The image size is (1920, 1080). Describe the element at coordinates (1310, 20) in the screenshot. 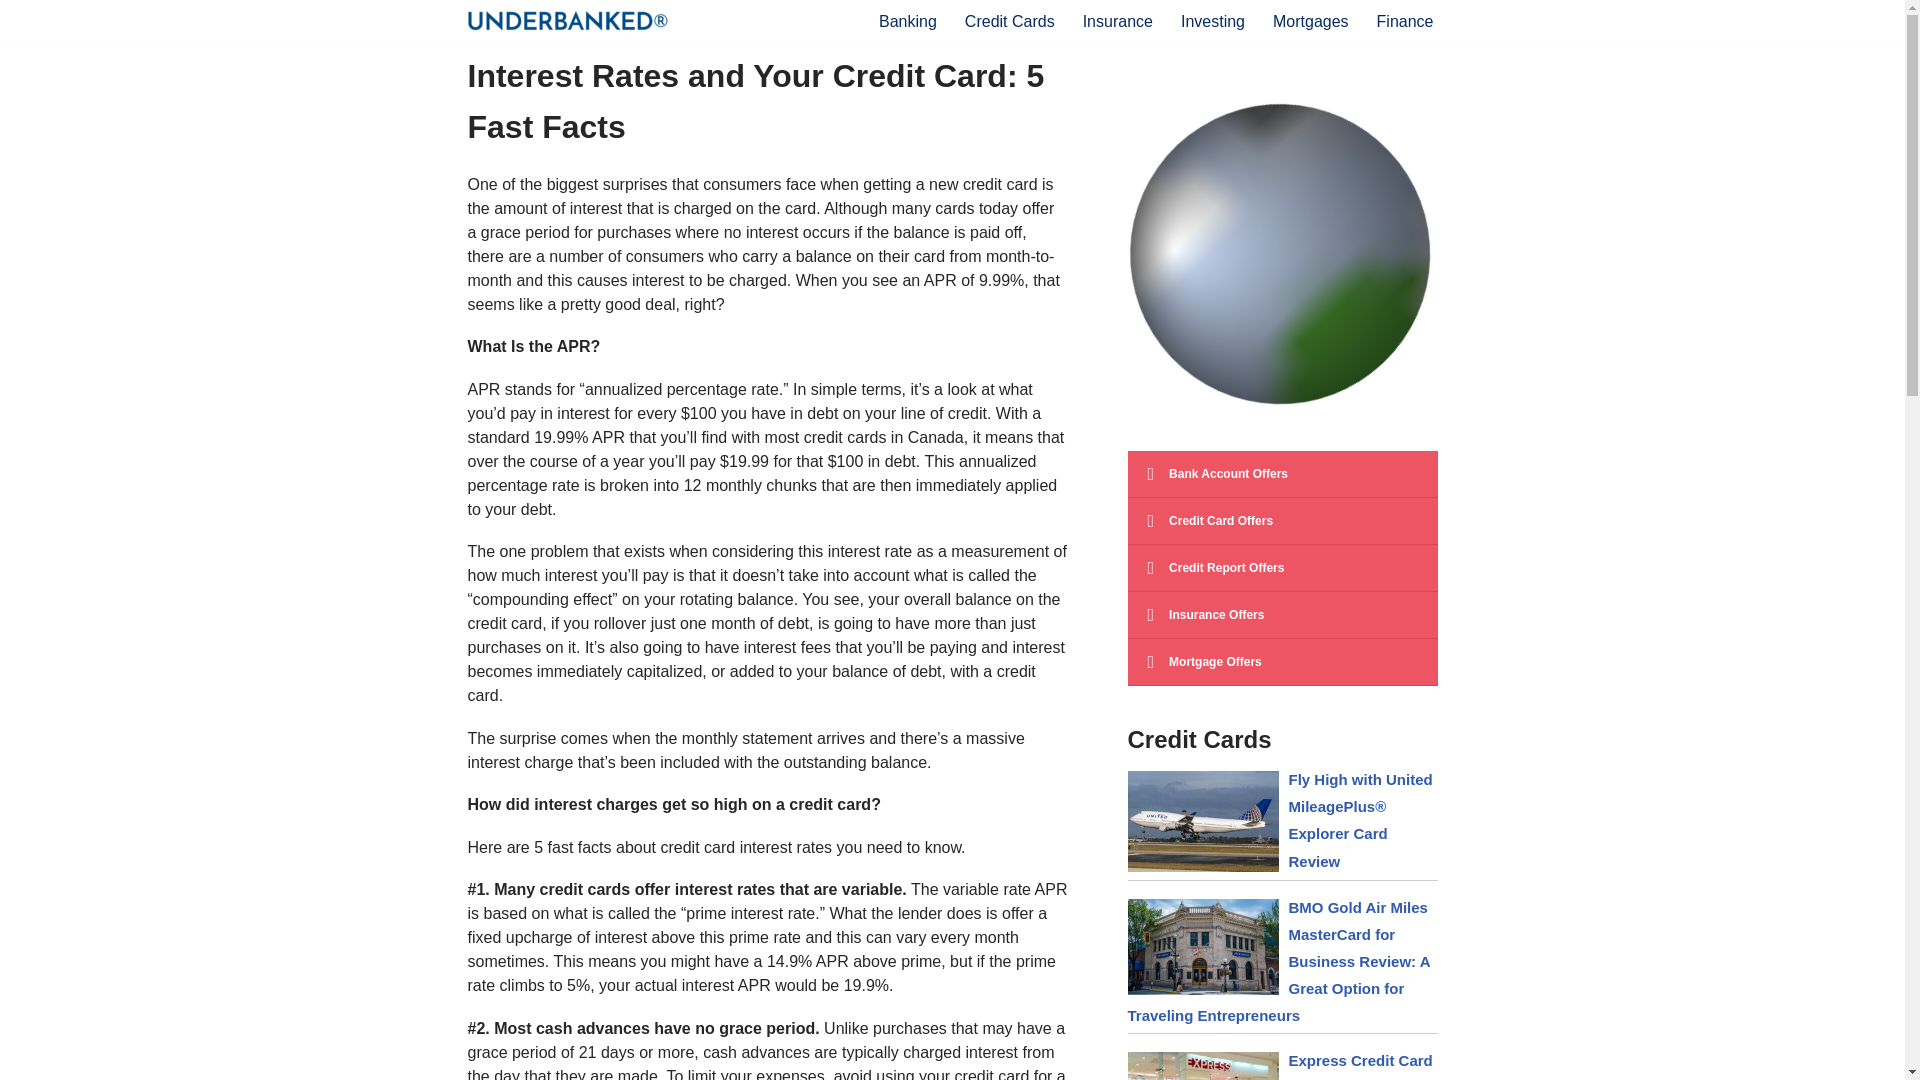

I see `Mortgages` at that location.